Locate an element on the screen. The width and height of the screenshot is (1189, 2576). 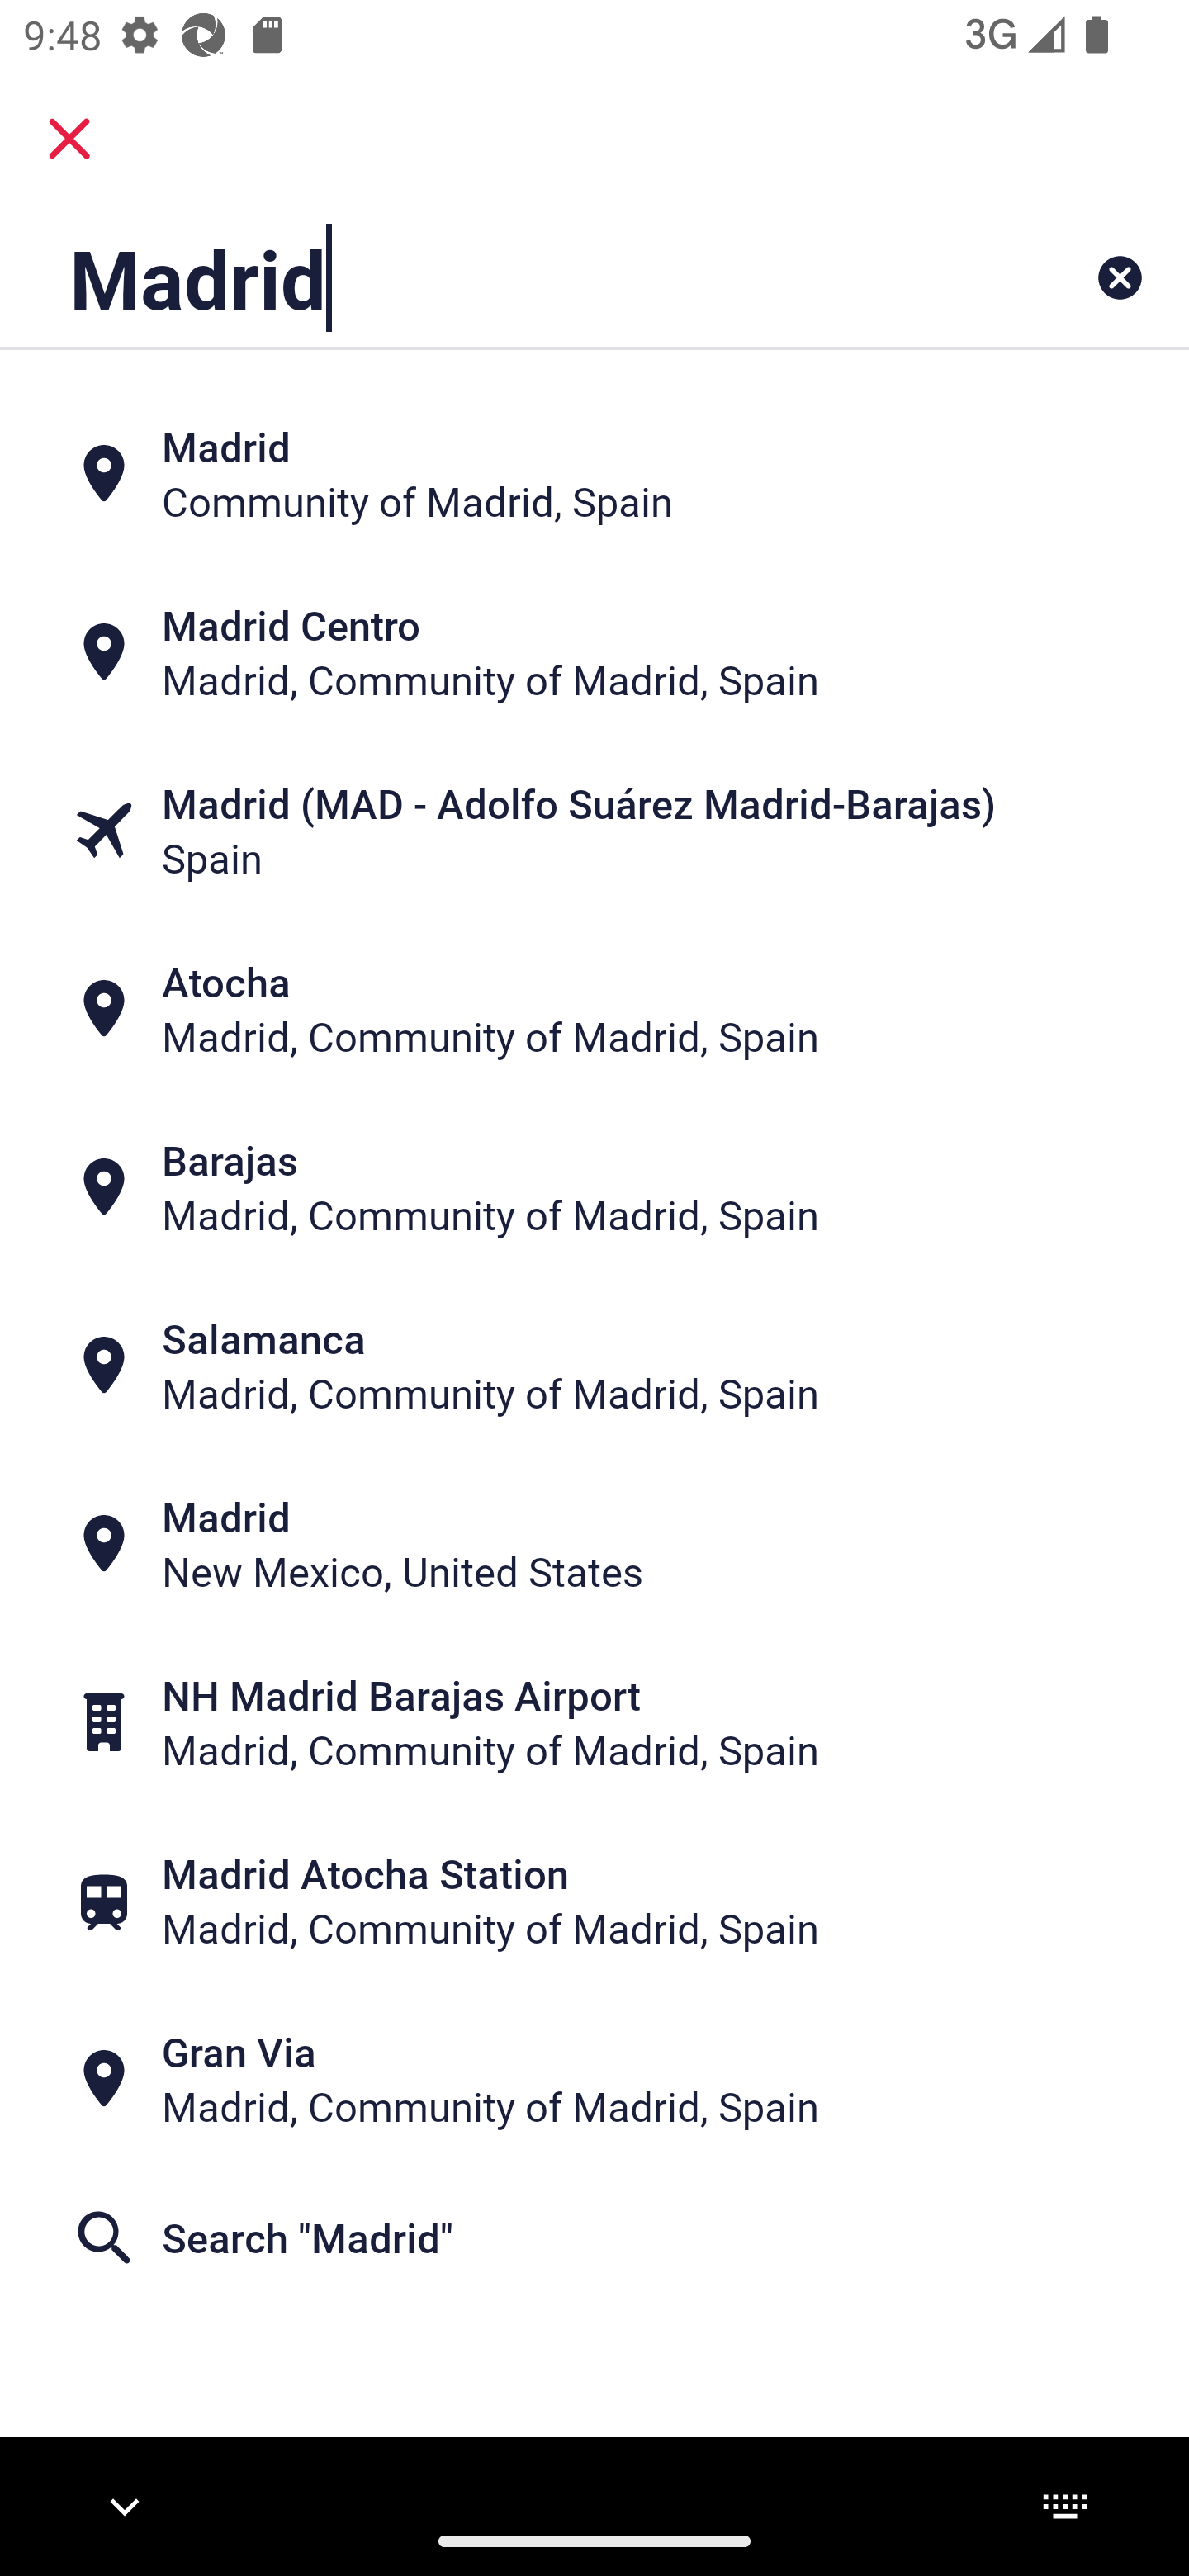
Search "Madrid" is located at coordinates (594, 2238).